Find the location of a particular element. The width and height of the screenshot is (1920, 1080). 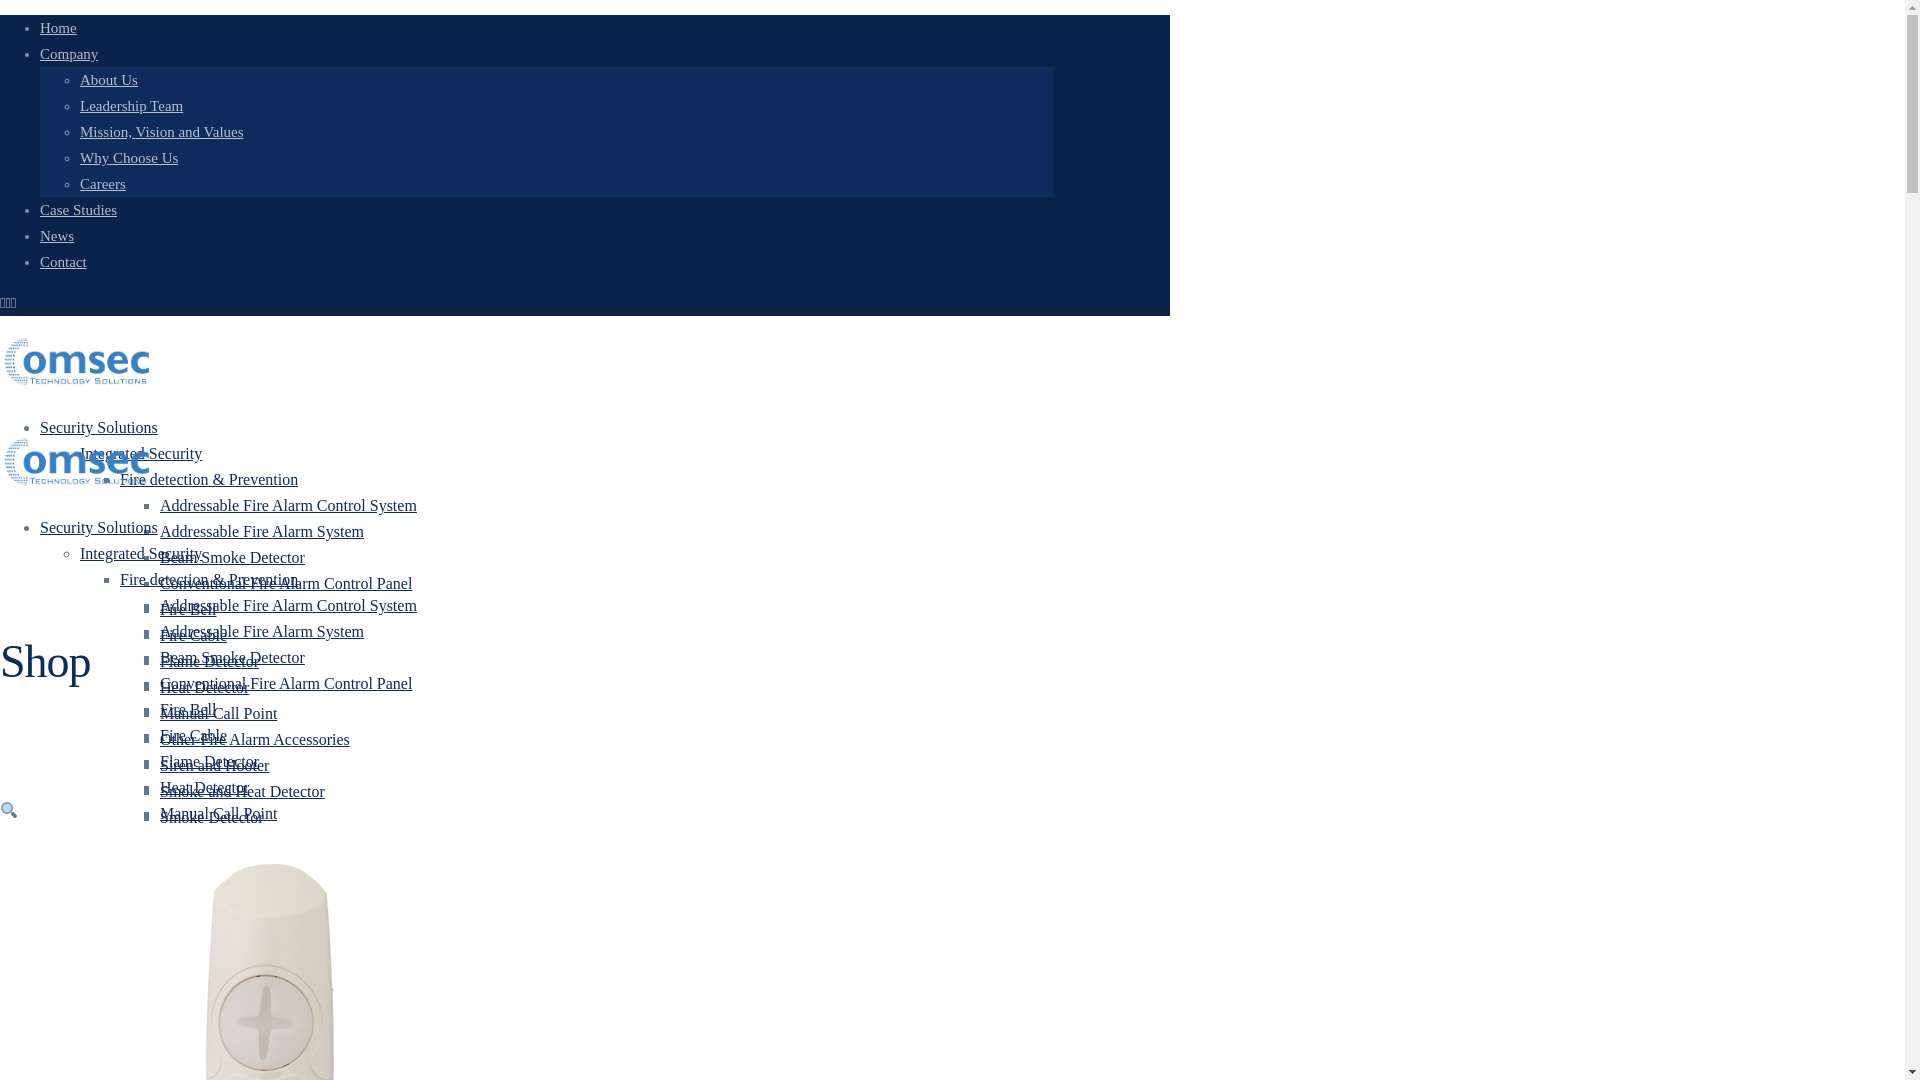

Smoke and Heat Detector is located at coordinates (242, 792).